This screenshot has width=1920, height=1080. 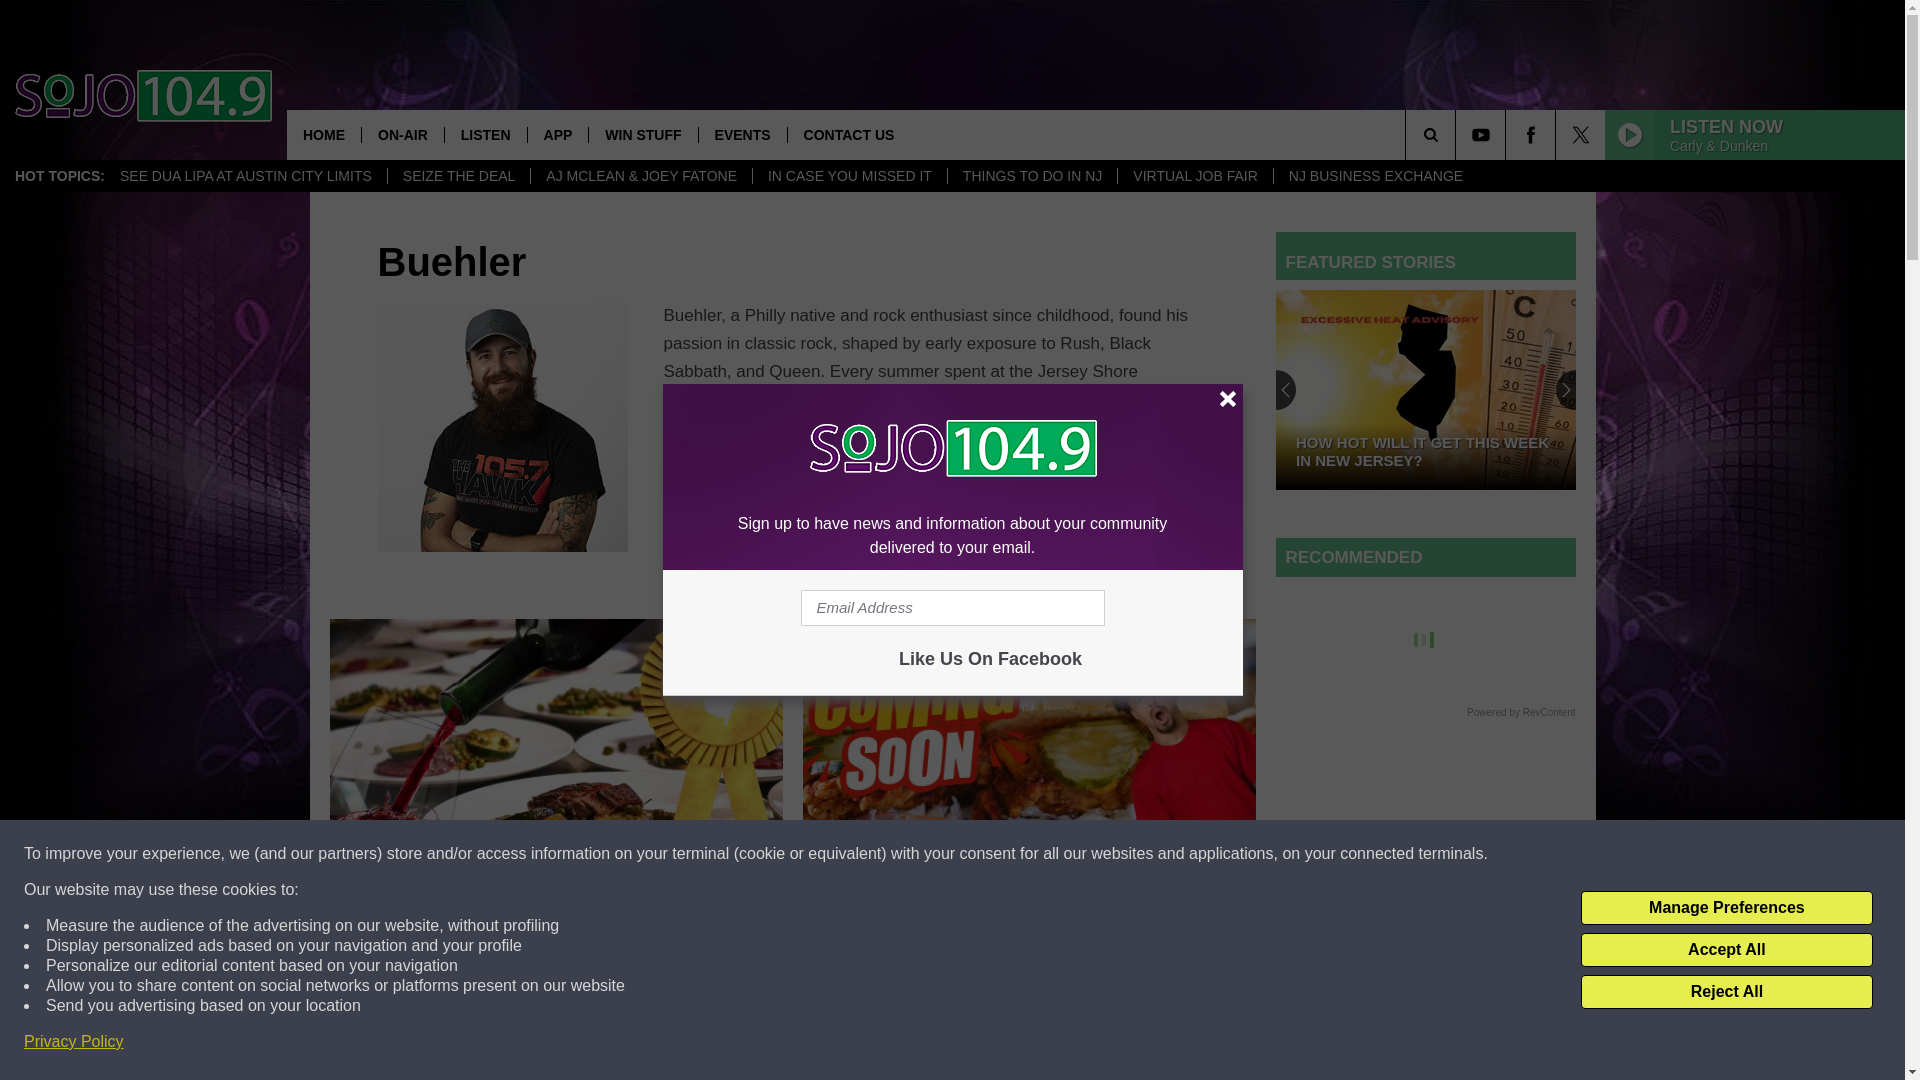 I want to click on SEE DUA LIPA AT AUSTIN CITY LIMITS, so click(x=246, y=176).